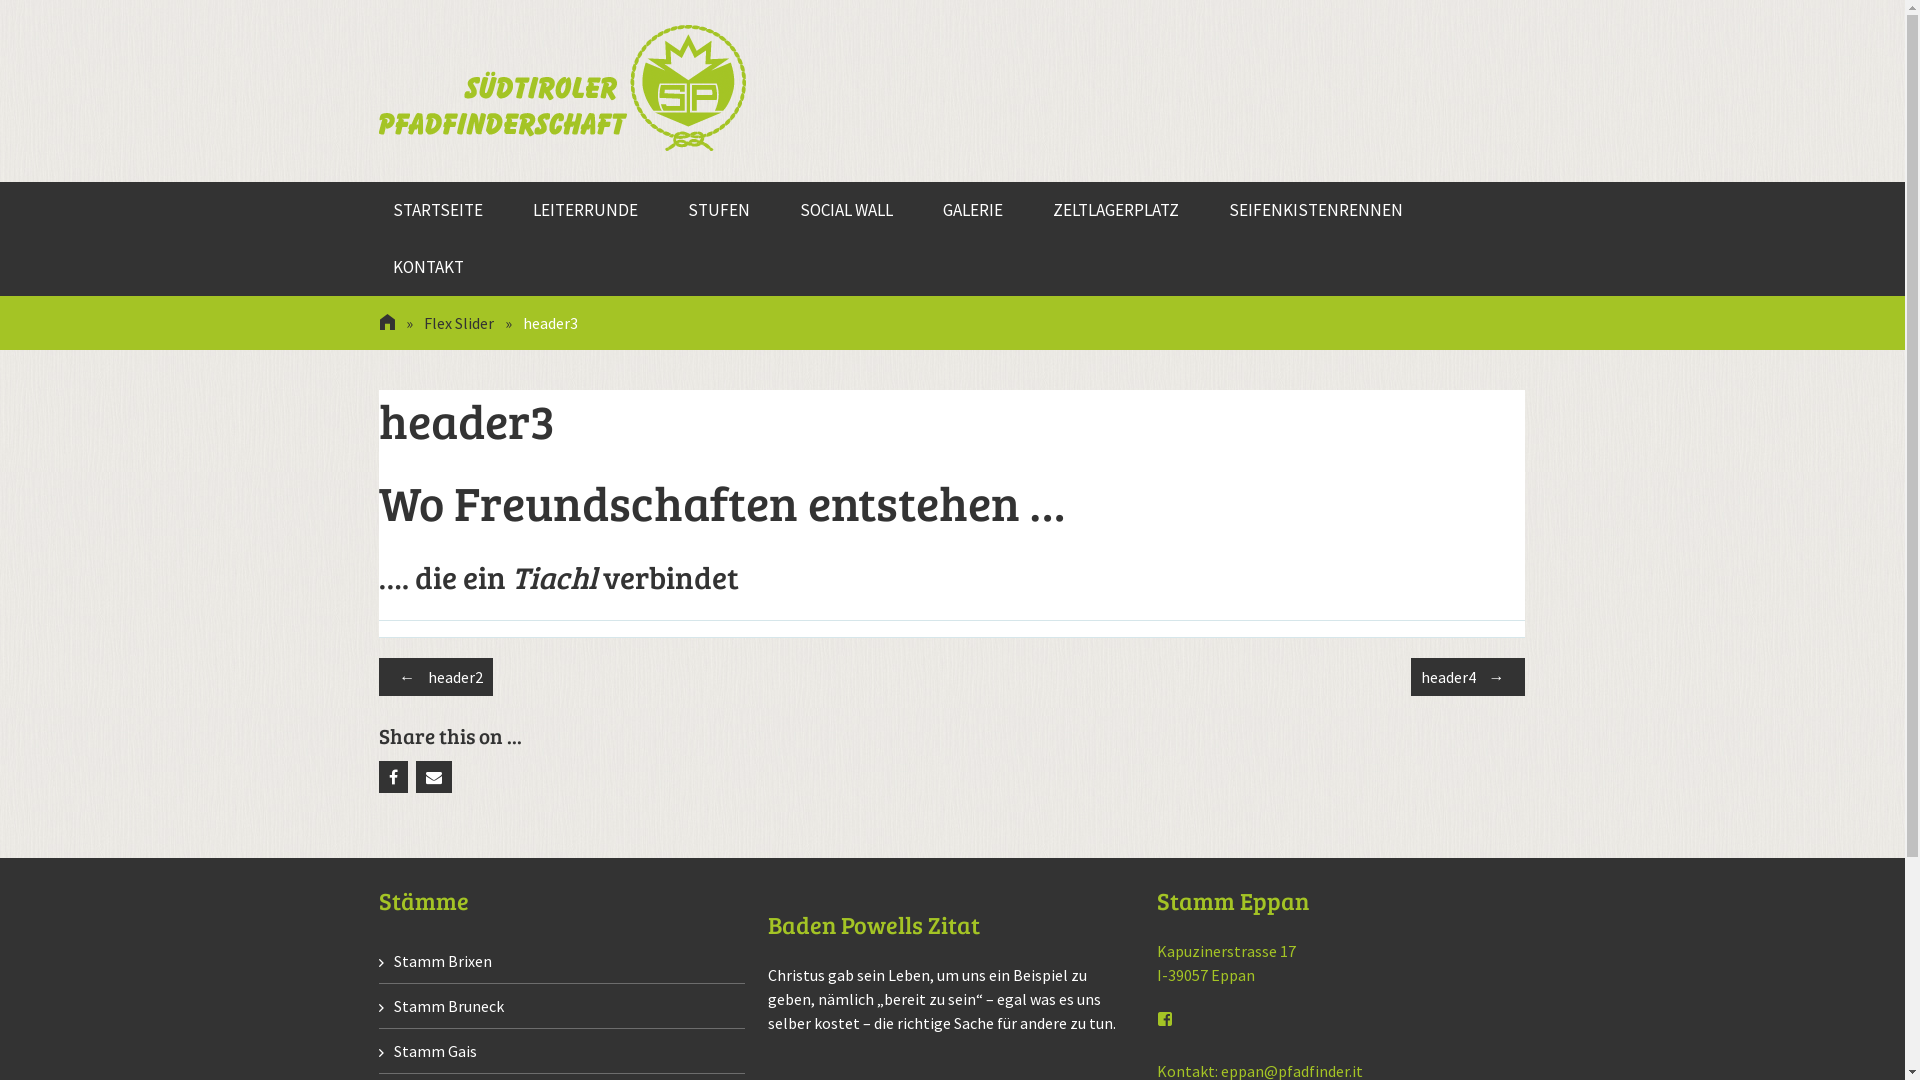 This screenshot has width=1920, height=1080. Describe the element at coordinates (391, 182) in the screenshot. I see `Skip to content` at that location.